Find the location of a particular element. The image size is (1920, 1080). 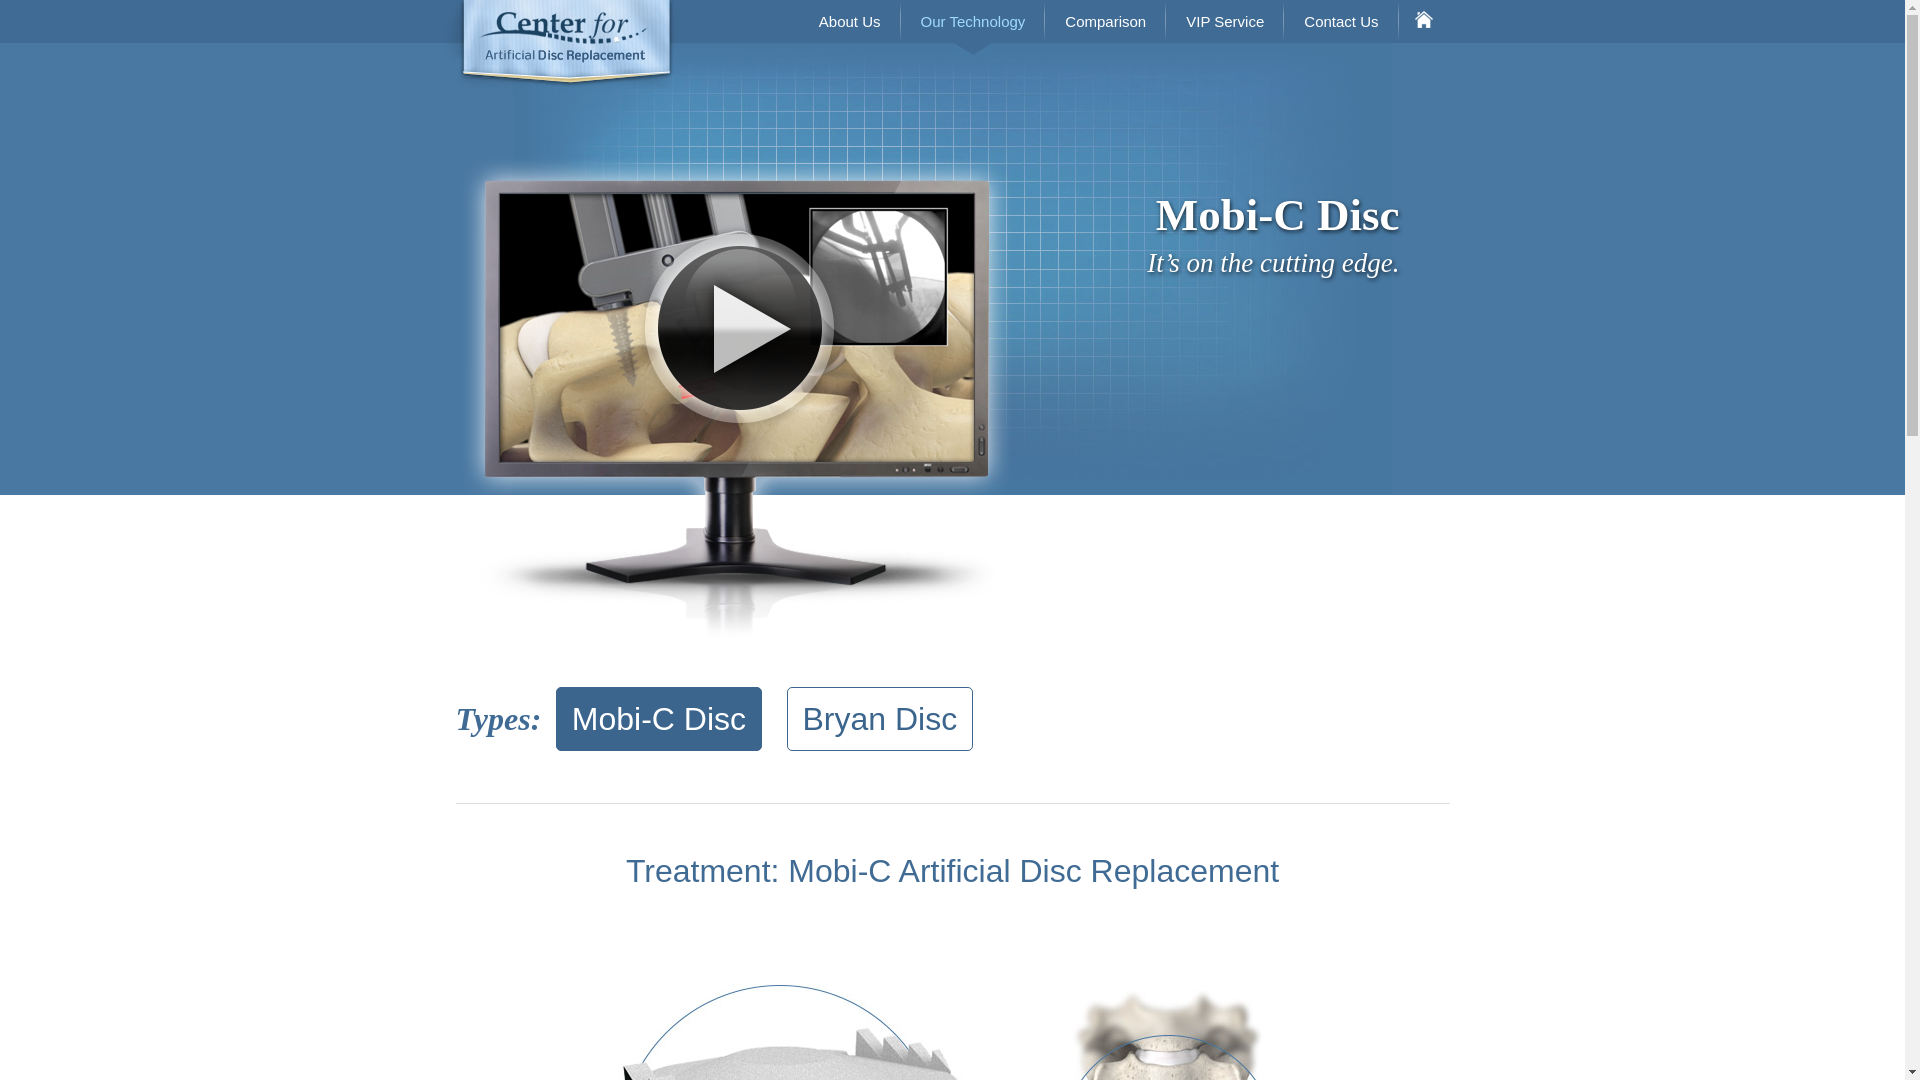

Contact Us is located at coordinates (1340, 22).